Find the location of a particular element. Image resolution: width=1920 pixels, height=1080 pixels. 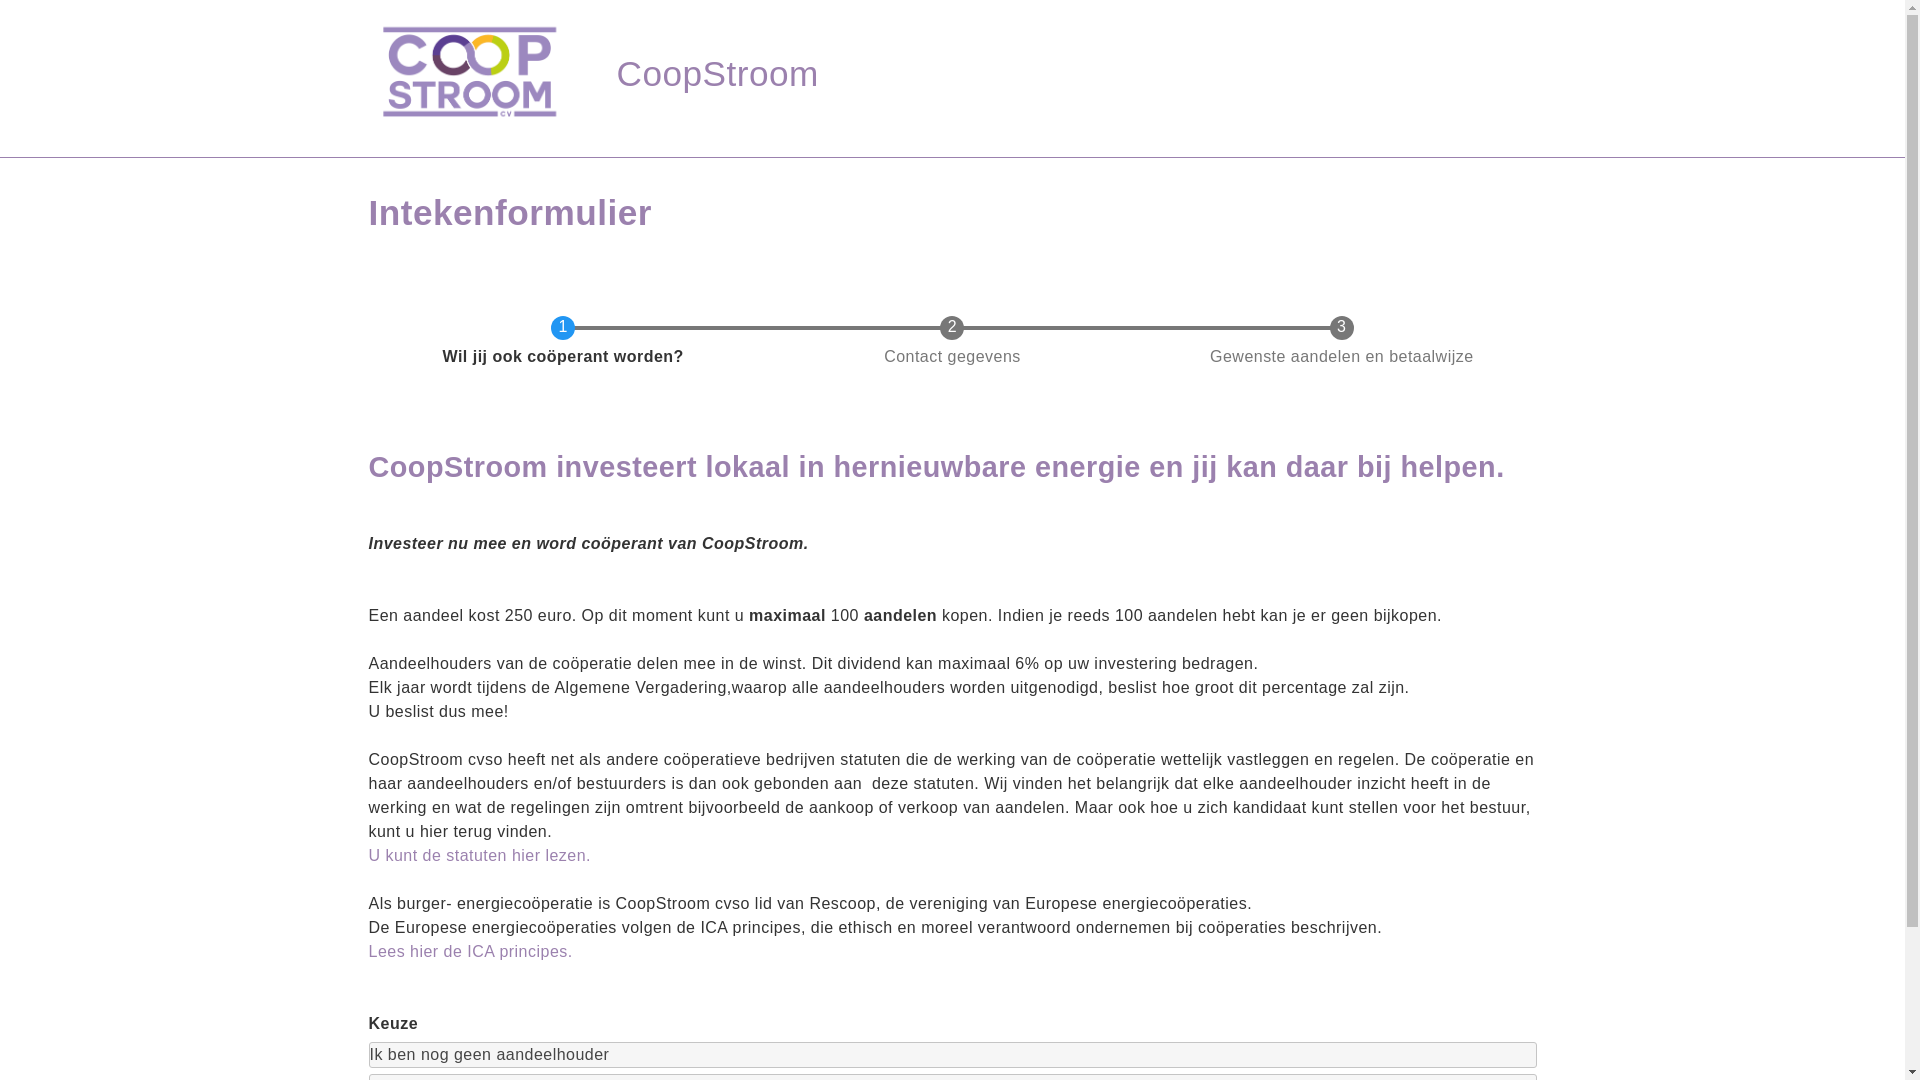

U kunt de statuten hier lezen. is located at coordinates (480, 856).